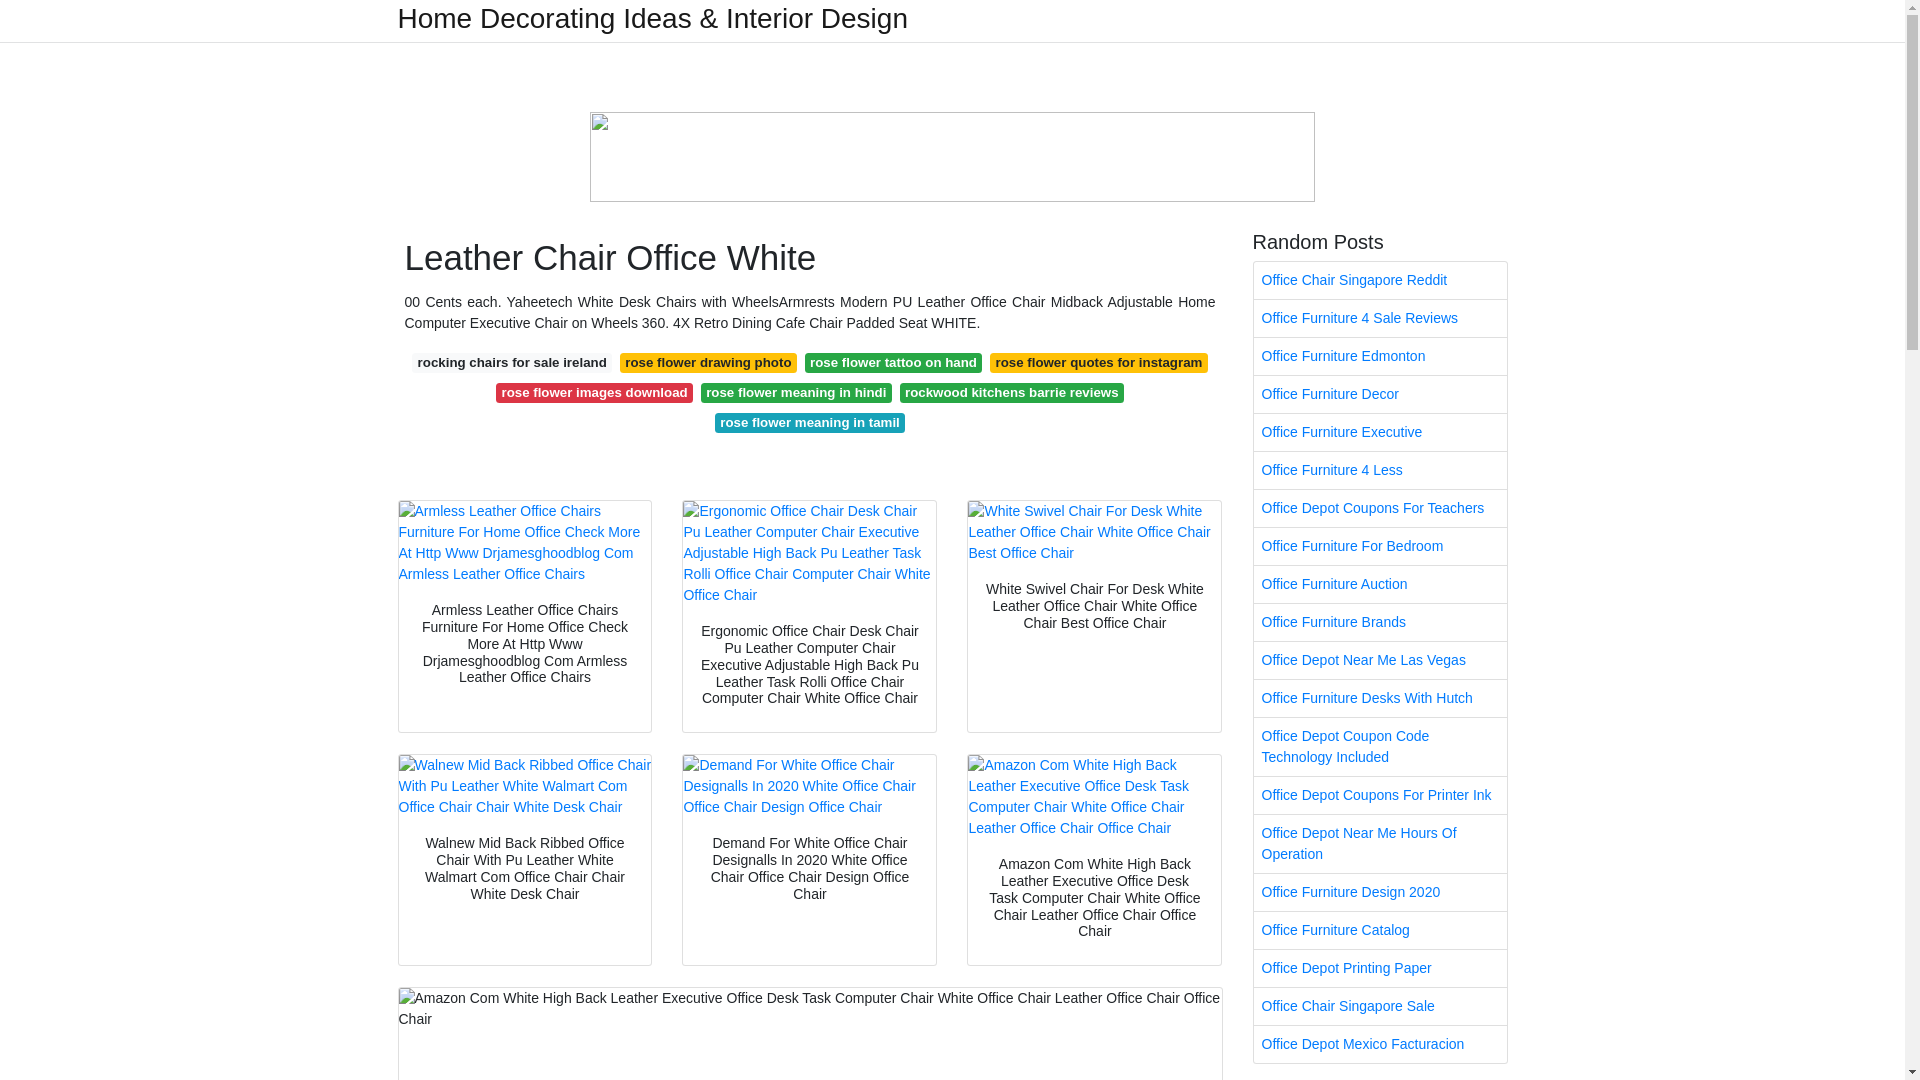 Image resolution: width=1920 pixels, height=1080 pixels. Describe the element at coordinates (1380, 546) in the screenshot. I see `Office Furniture For Bedroom` at that location.